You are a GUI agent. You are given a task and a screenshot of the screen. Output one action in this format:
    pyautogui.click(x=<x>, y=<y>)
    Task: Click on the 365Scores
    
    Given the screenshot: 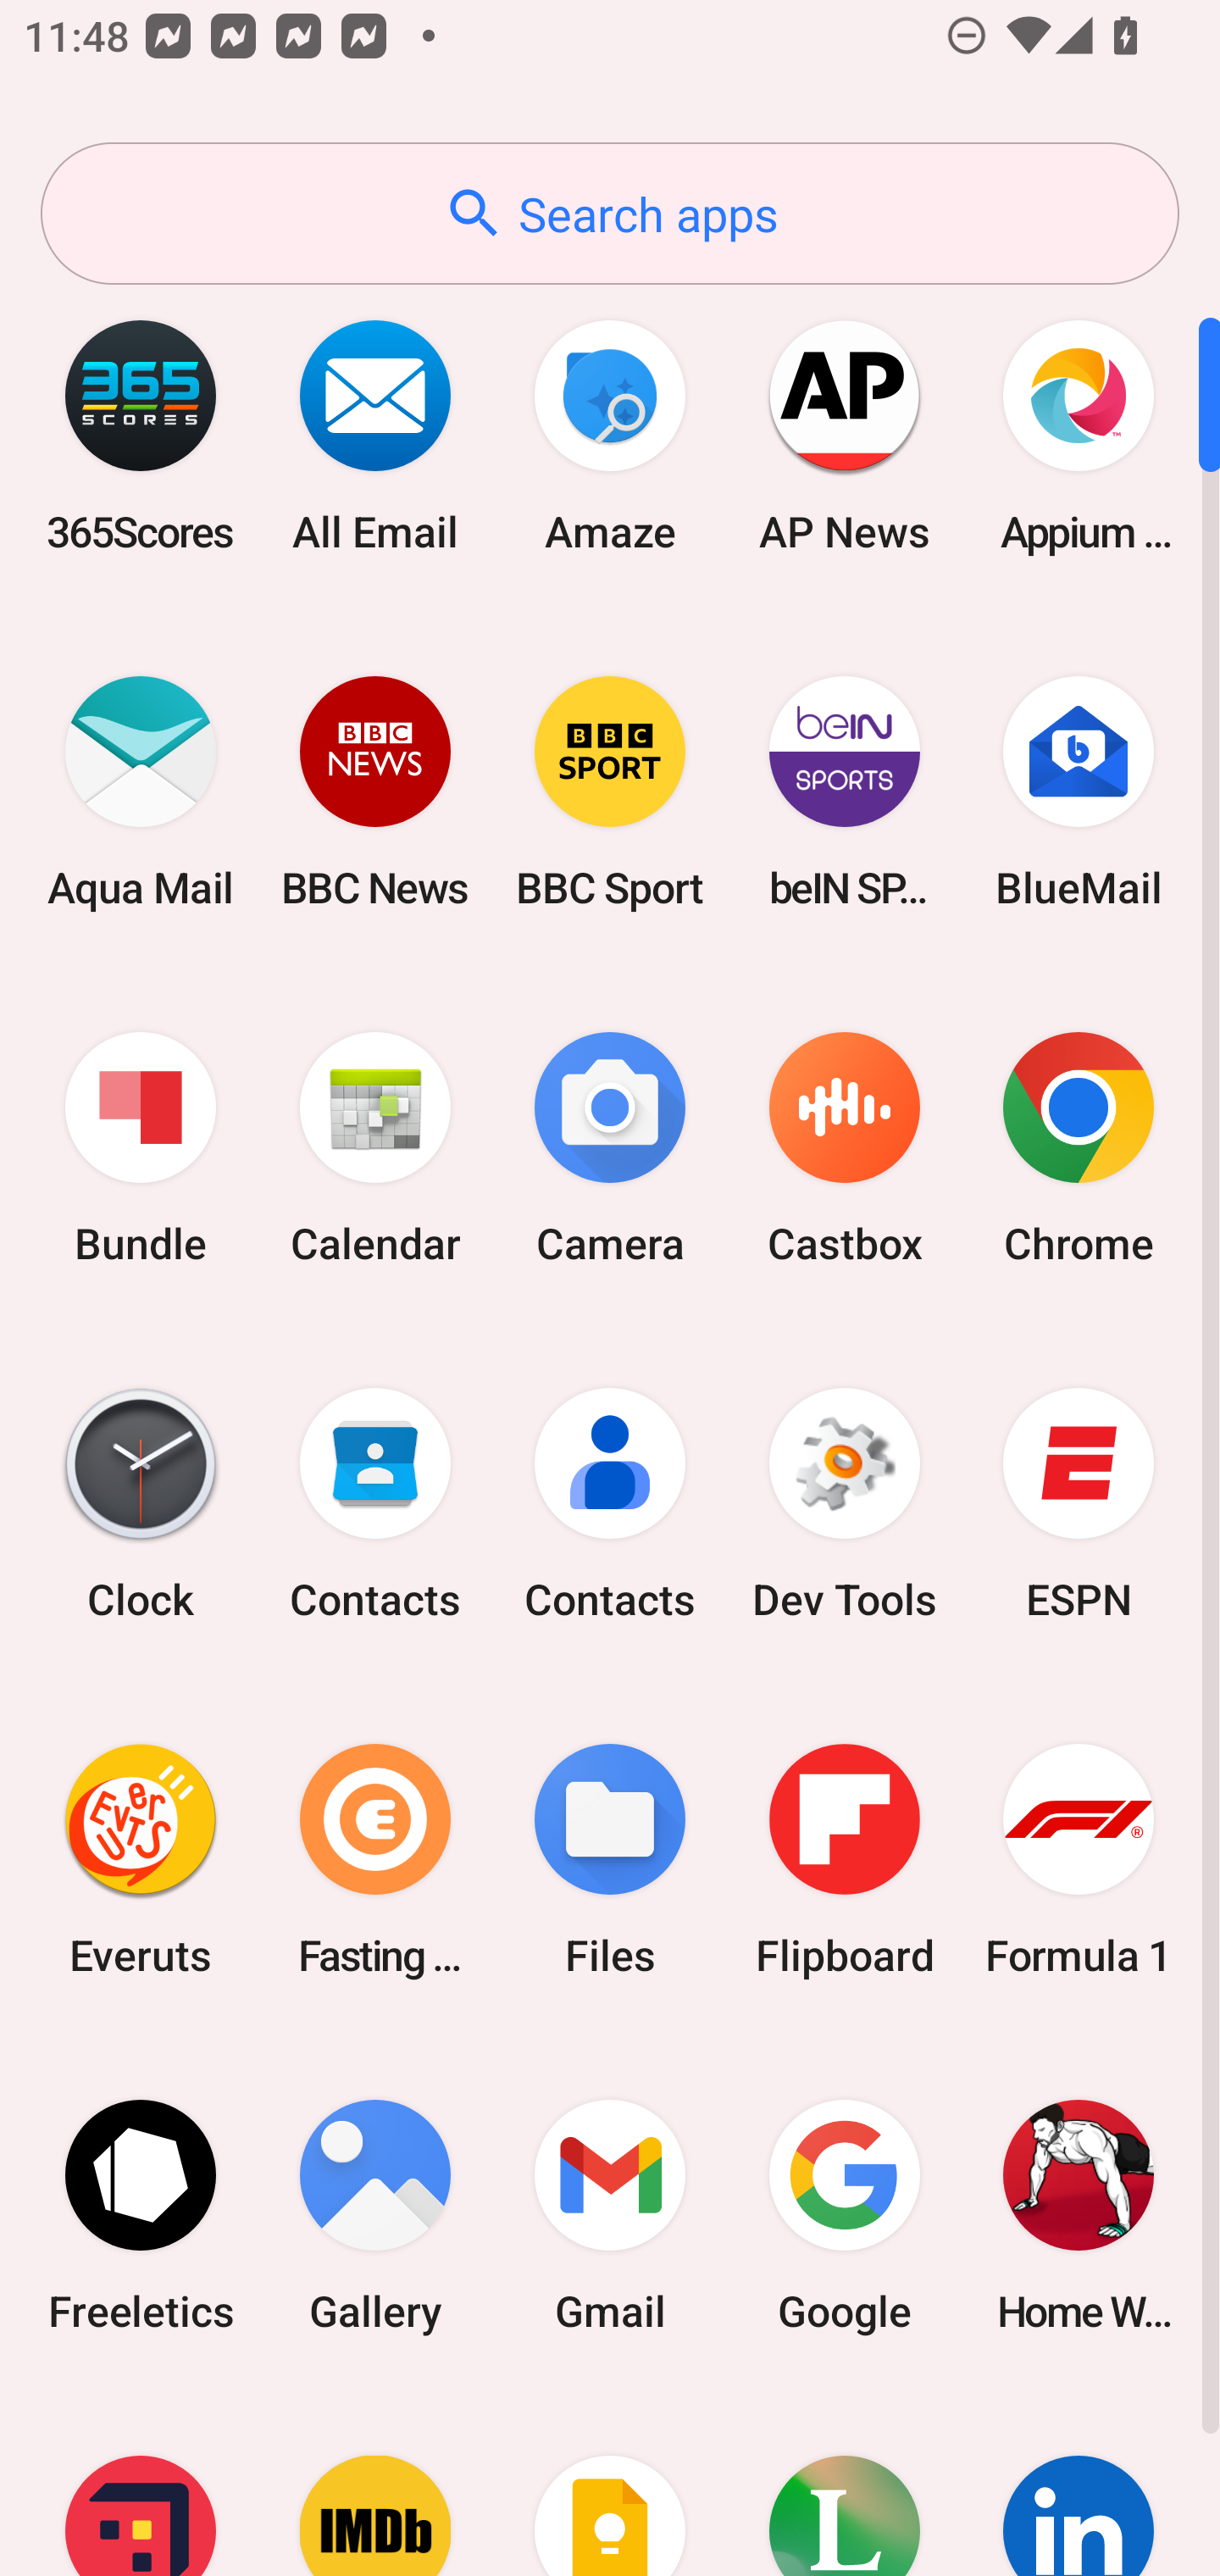 What is the action you would take?
    pyautogui.click(x=141, y=436)
    